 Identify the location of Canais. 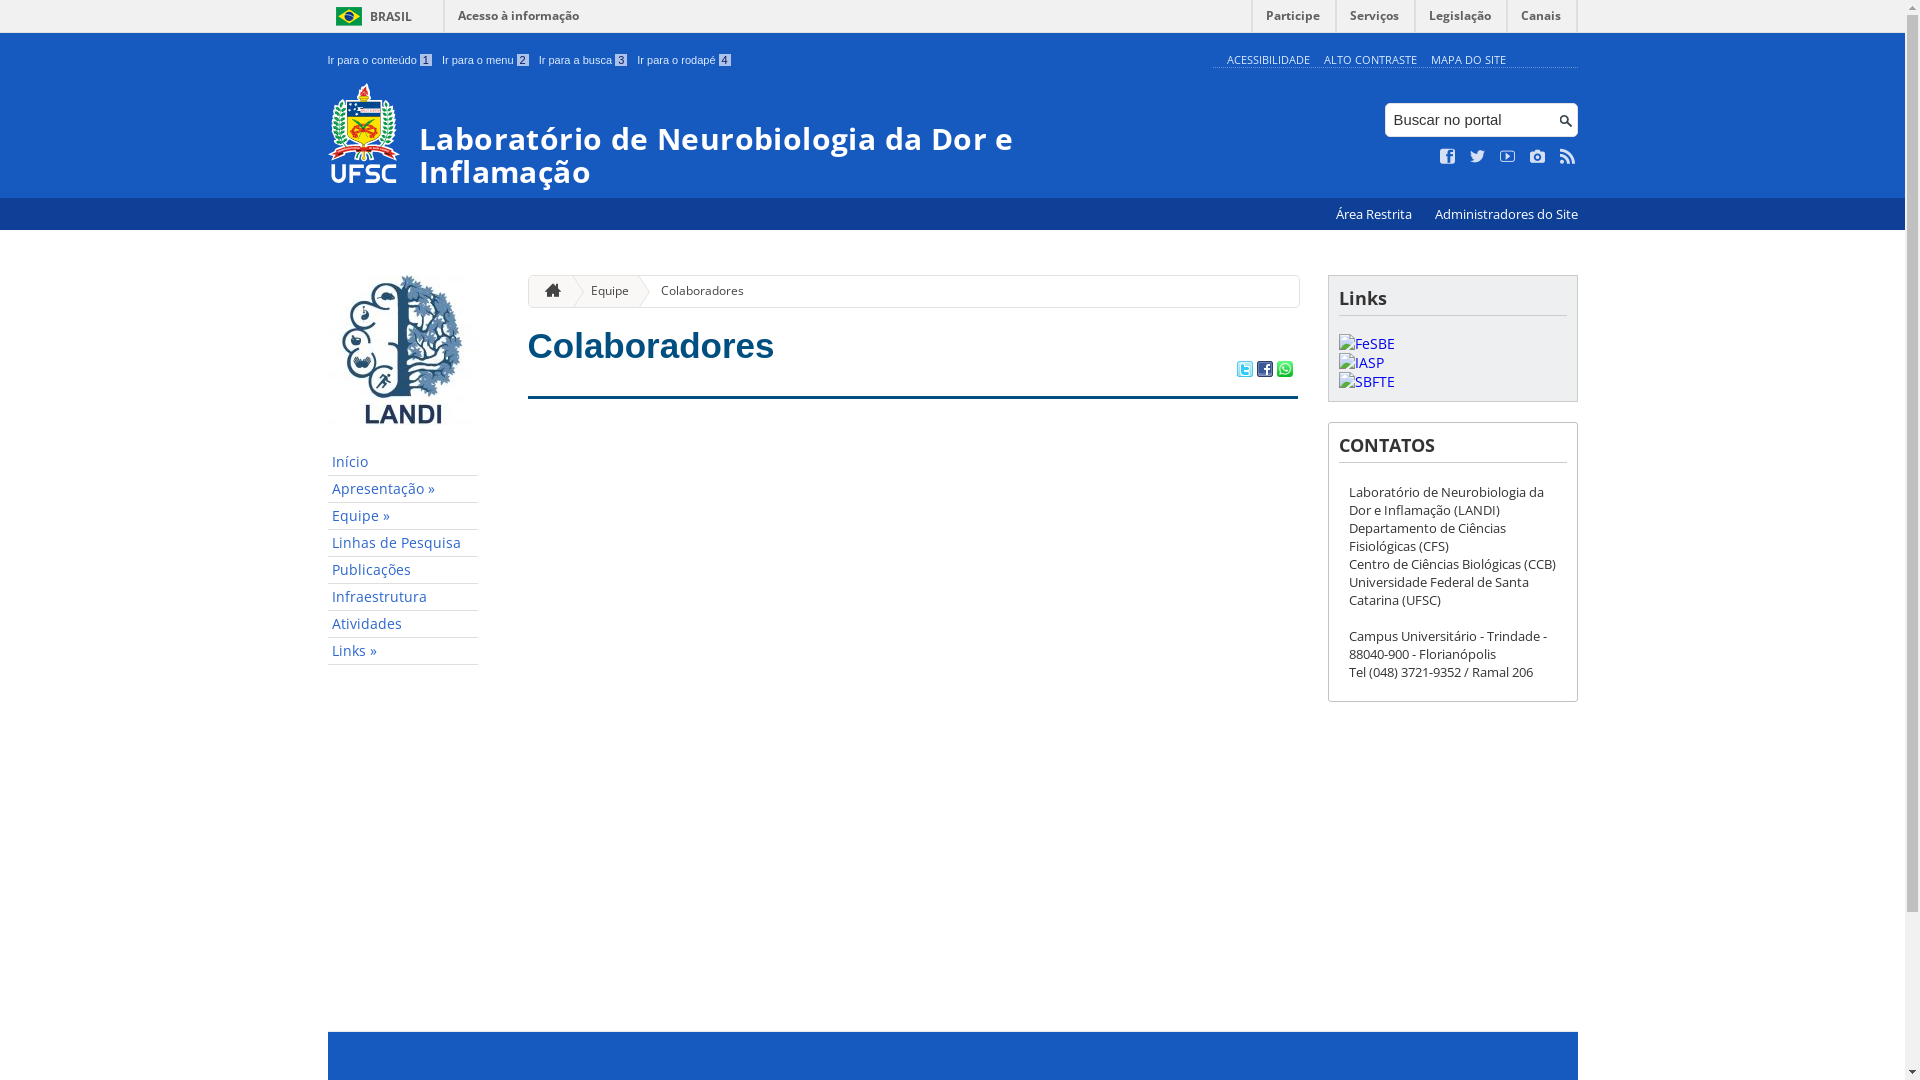
(1542, 20).